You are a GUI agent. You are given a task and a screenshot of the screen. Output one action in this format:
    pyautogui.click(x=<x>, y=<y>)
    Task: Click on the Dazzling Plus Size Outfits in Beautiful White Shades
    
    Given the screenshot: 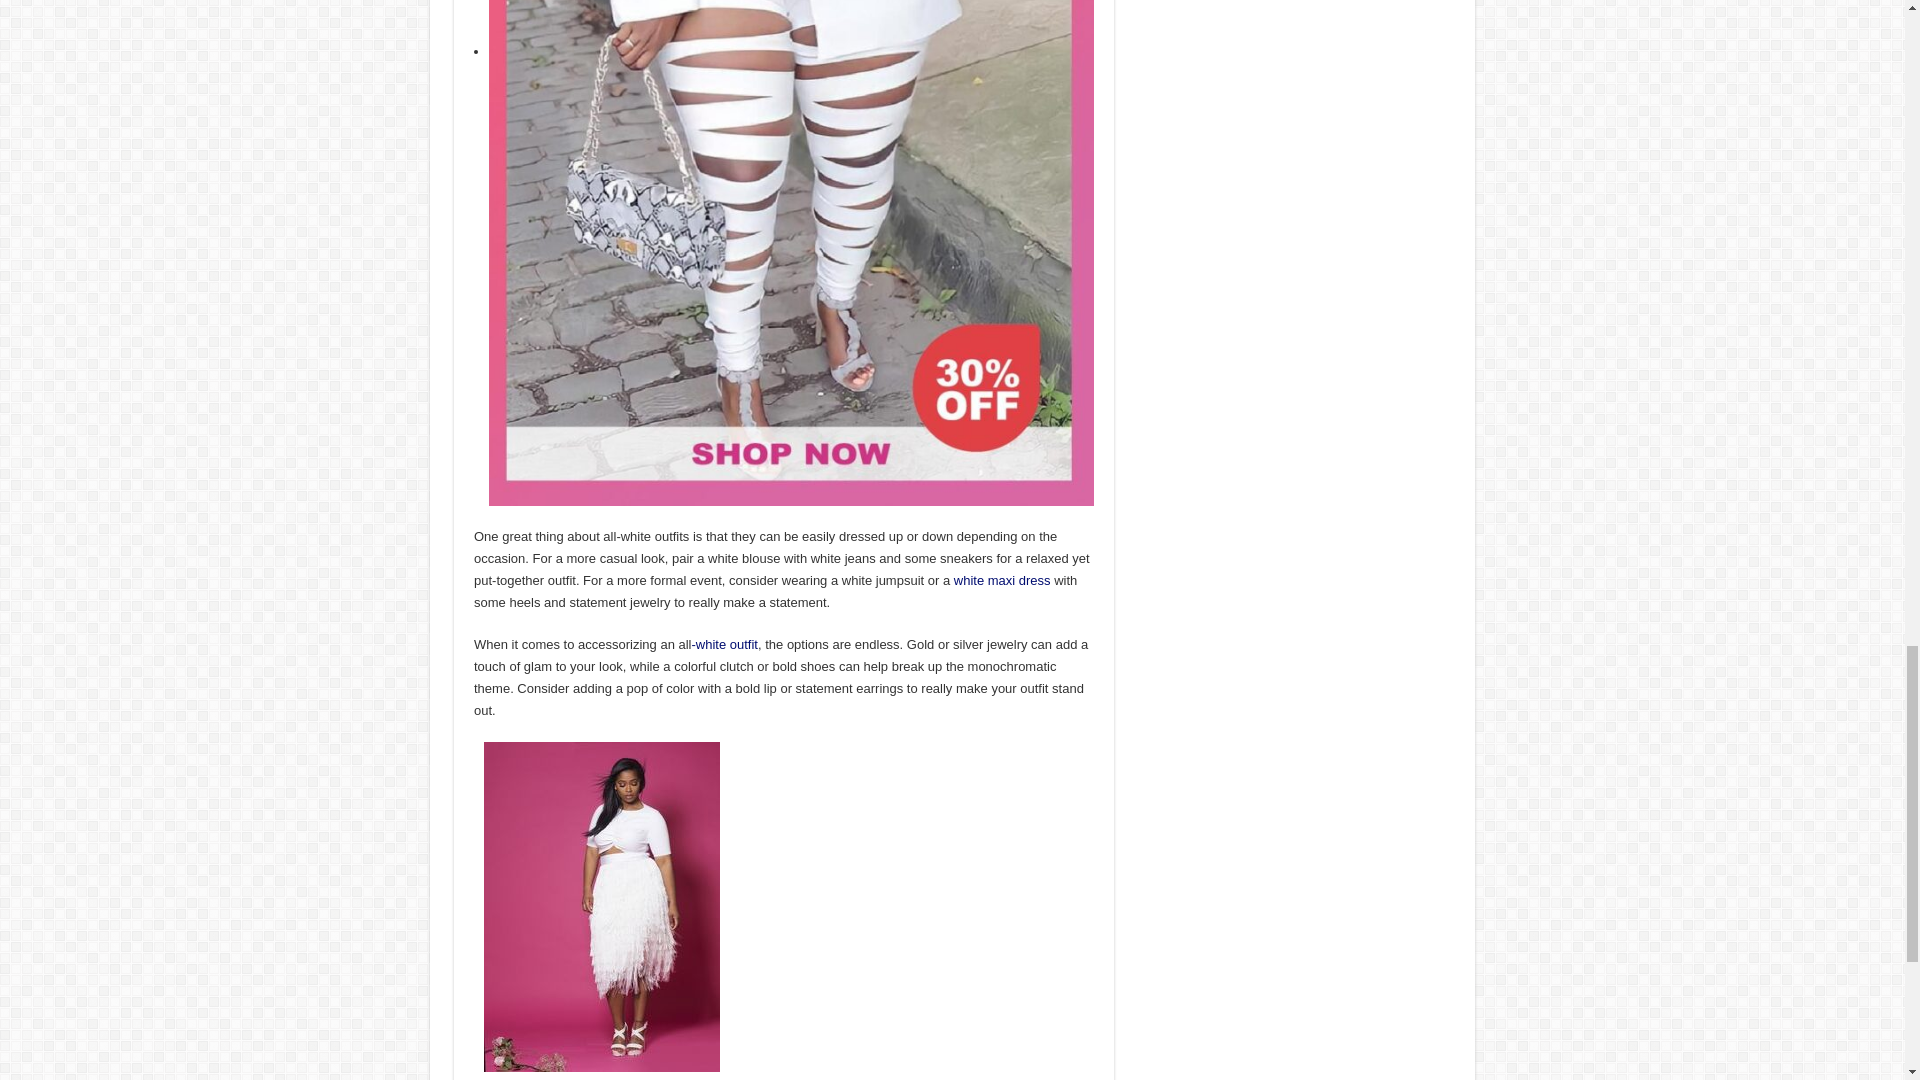 What is the action you would take?
    pyautogui.click(x=1002, y=580)
    